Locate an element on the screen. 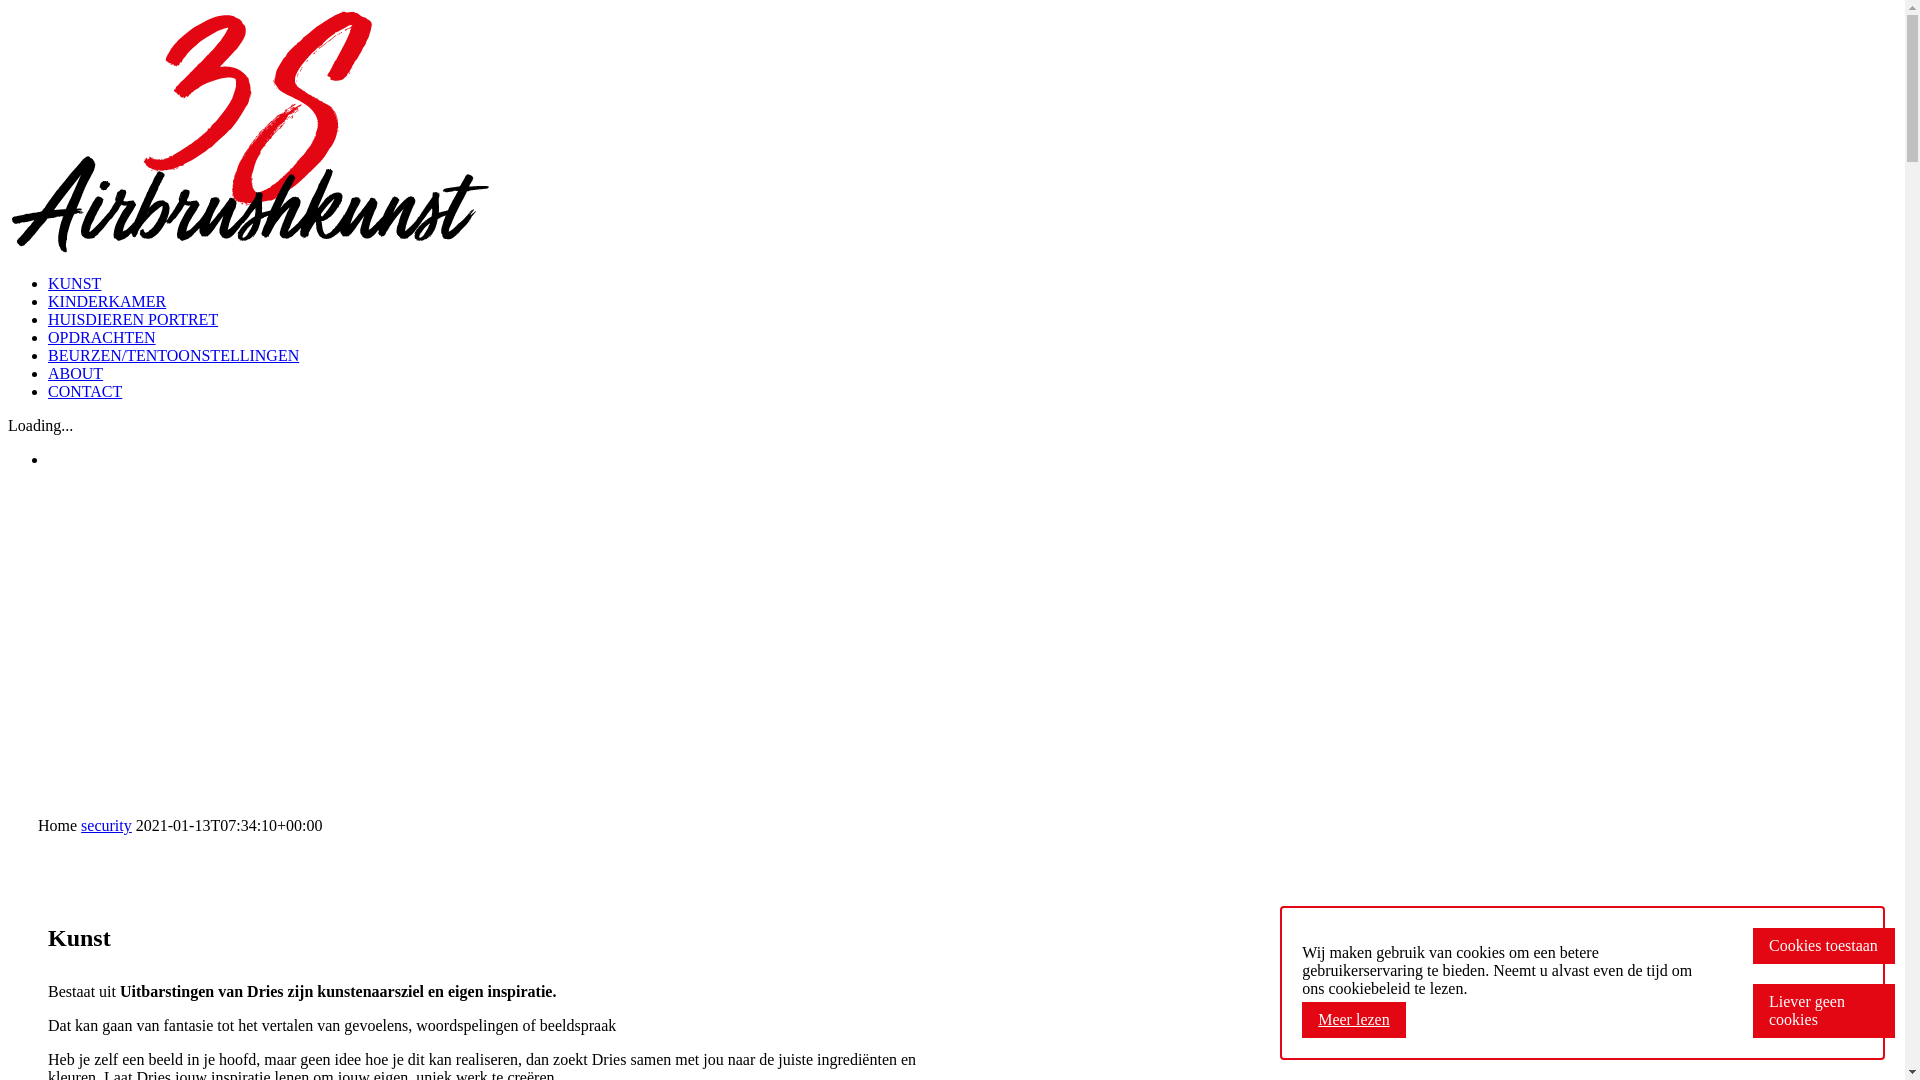 Image resolution: width=1920 pixels, height=1080 pixels. ABOUT is located at coordinates (76, 374).